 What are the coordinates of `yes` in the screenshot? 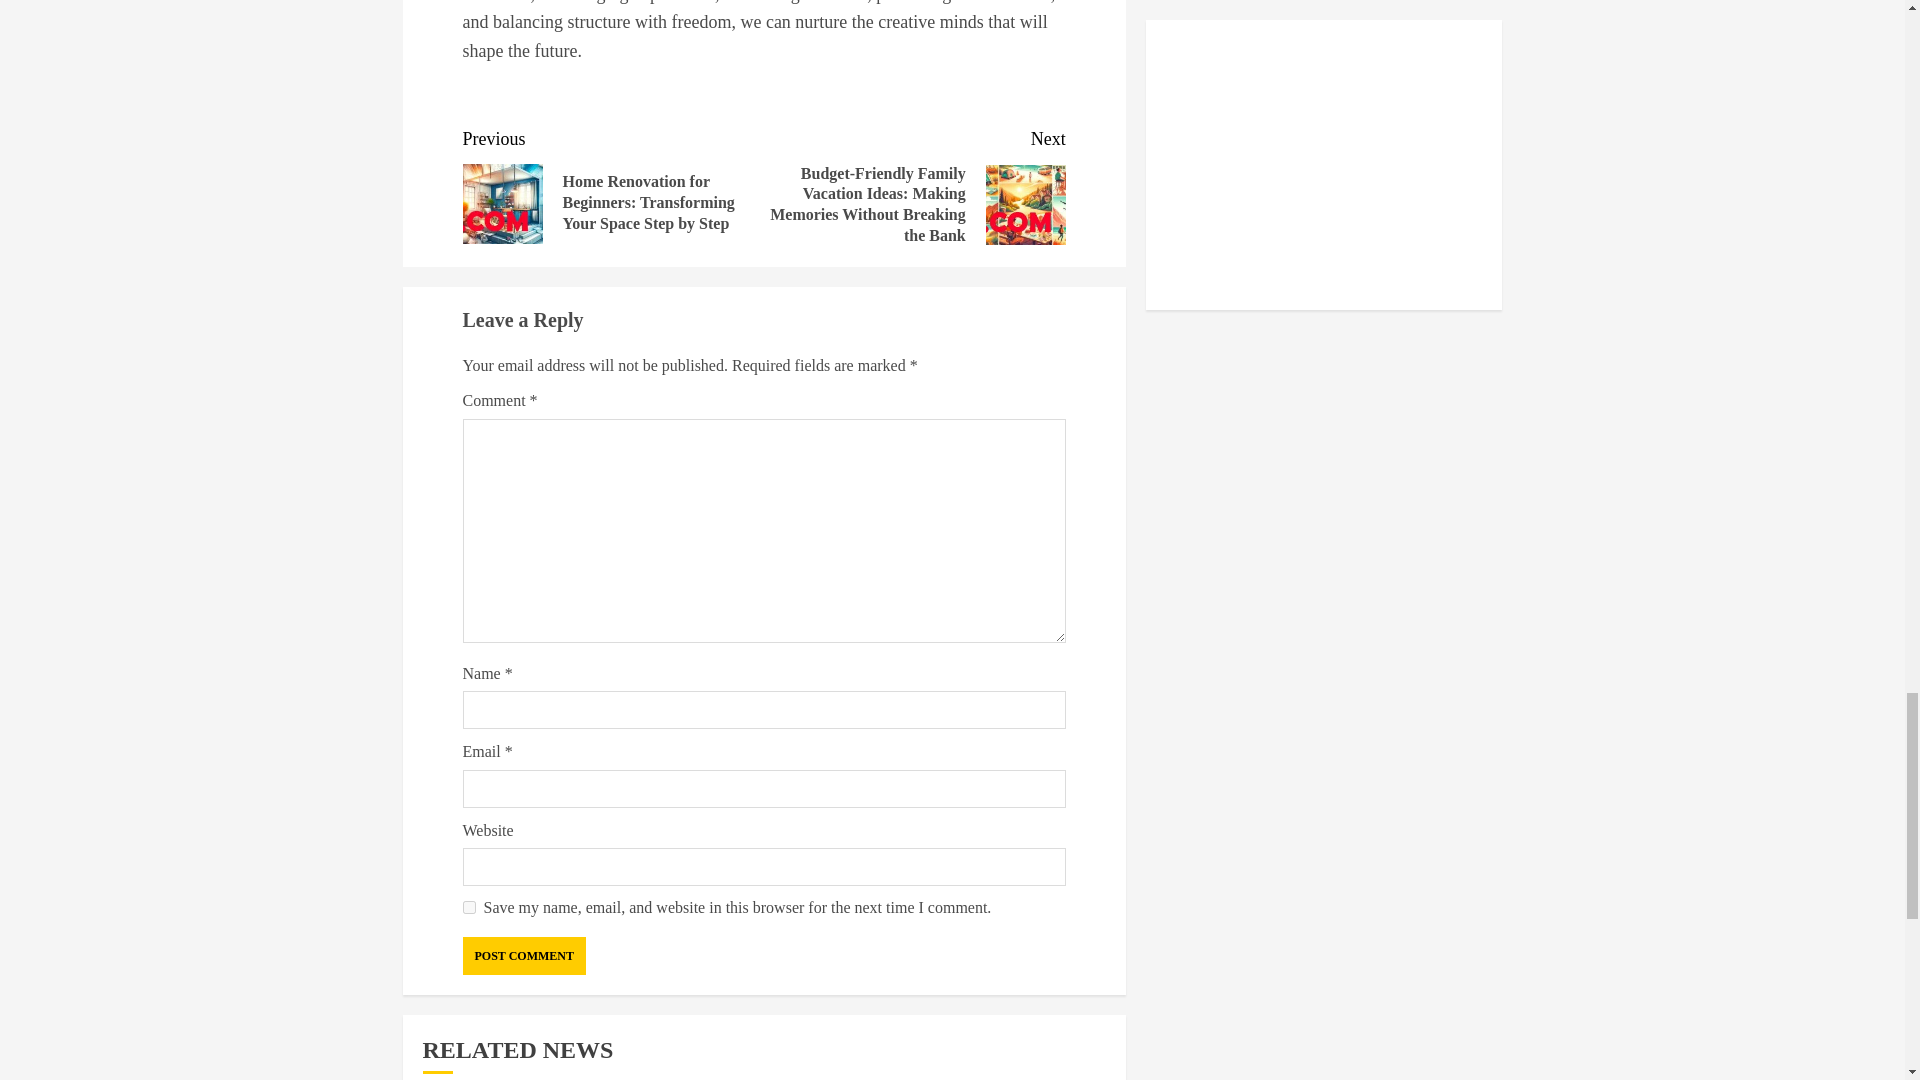 It's located at (468, 906).